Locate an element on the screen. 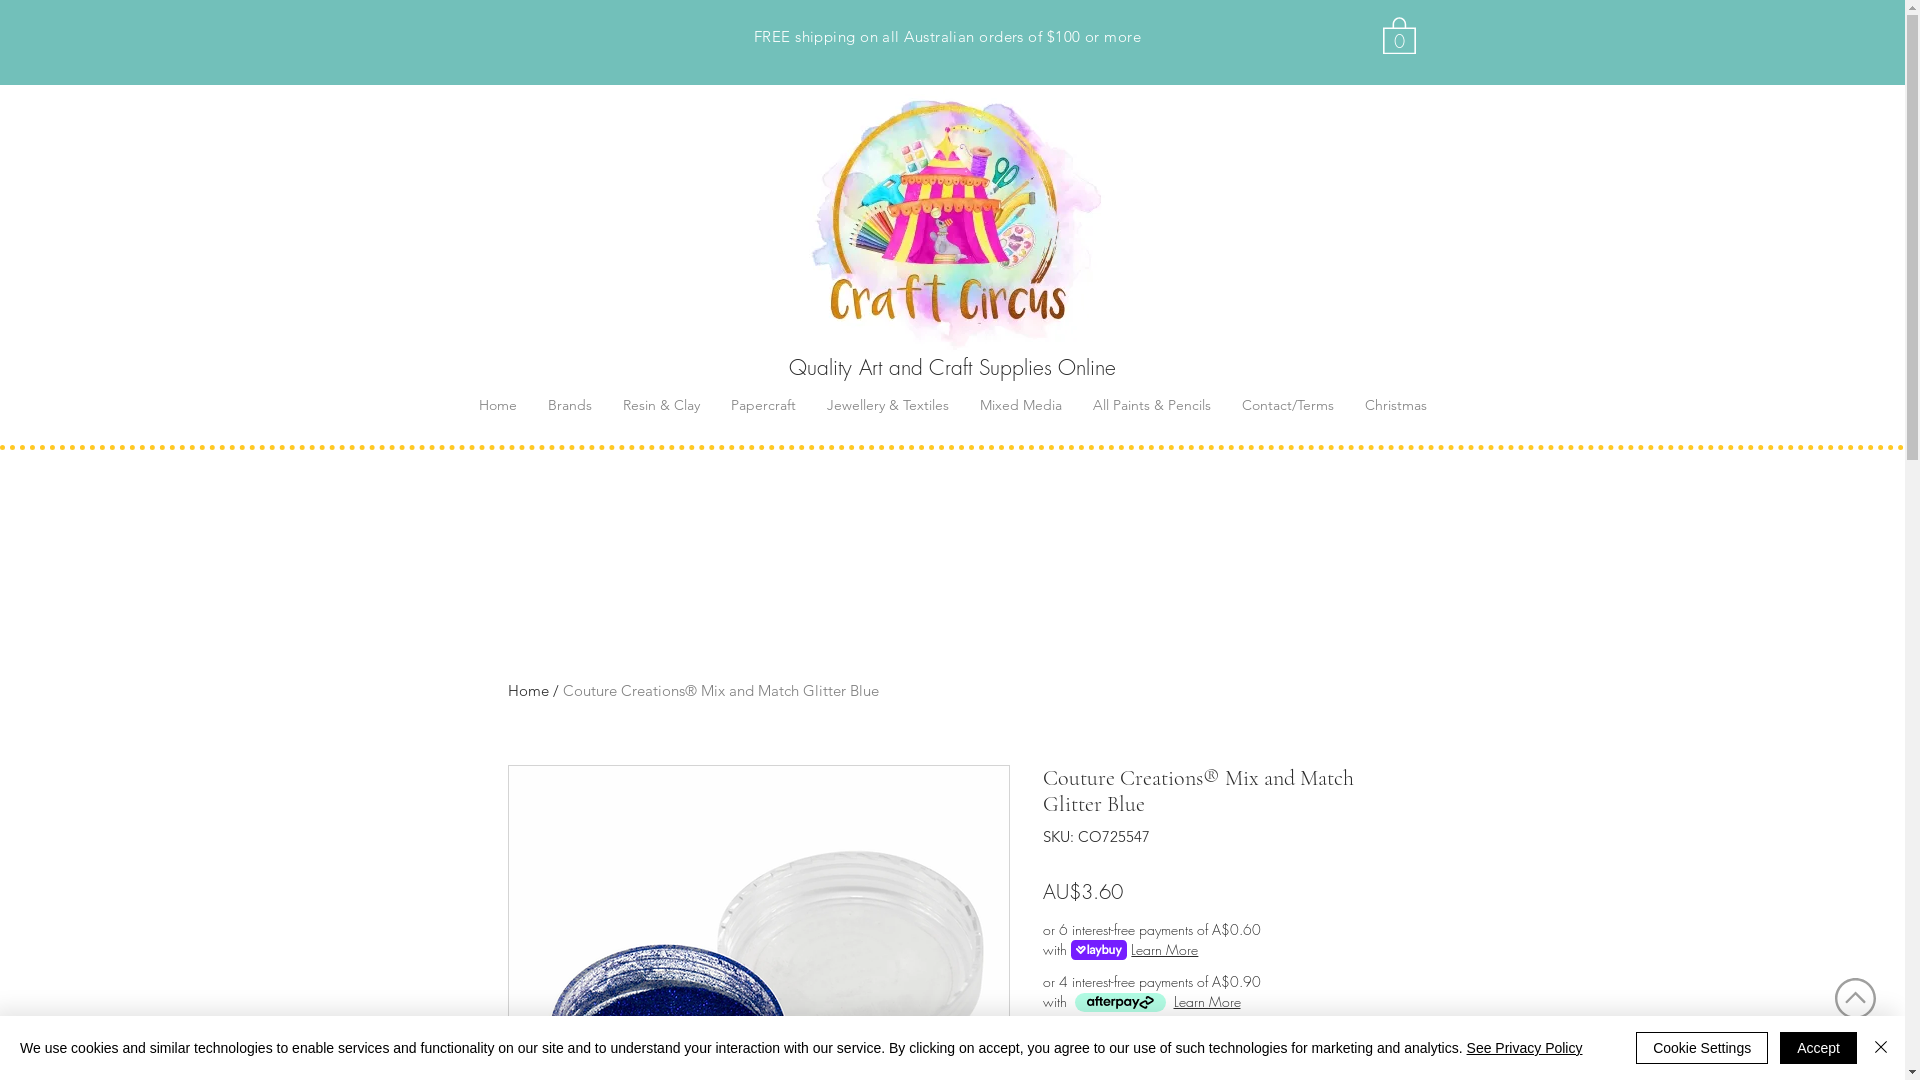 The image size is (1920, 1080). Learn More is located at coordinates (1164, 950).